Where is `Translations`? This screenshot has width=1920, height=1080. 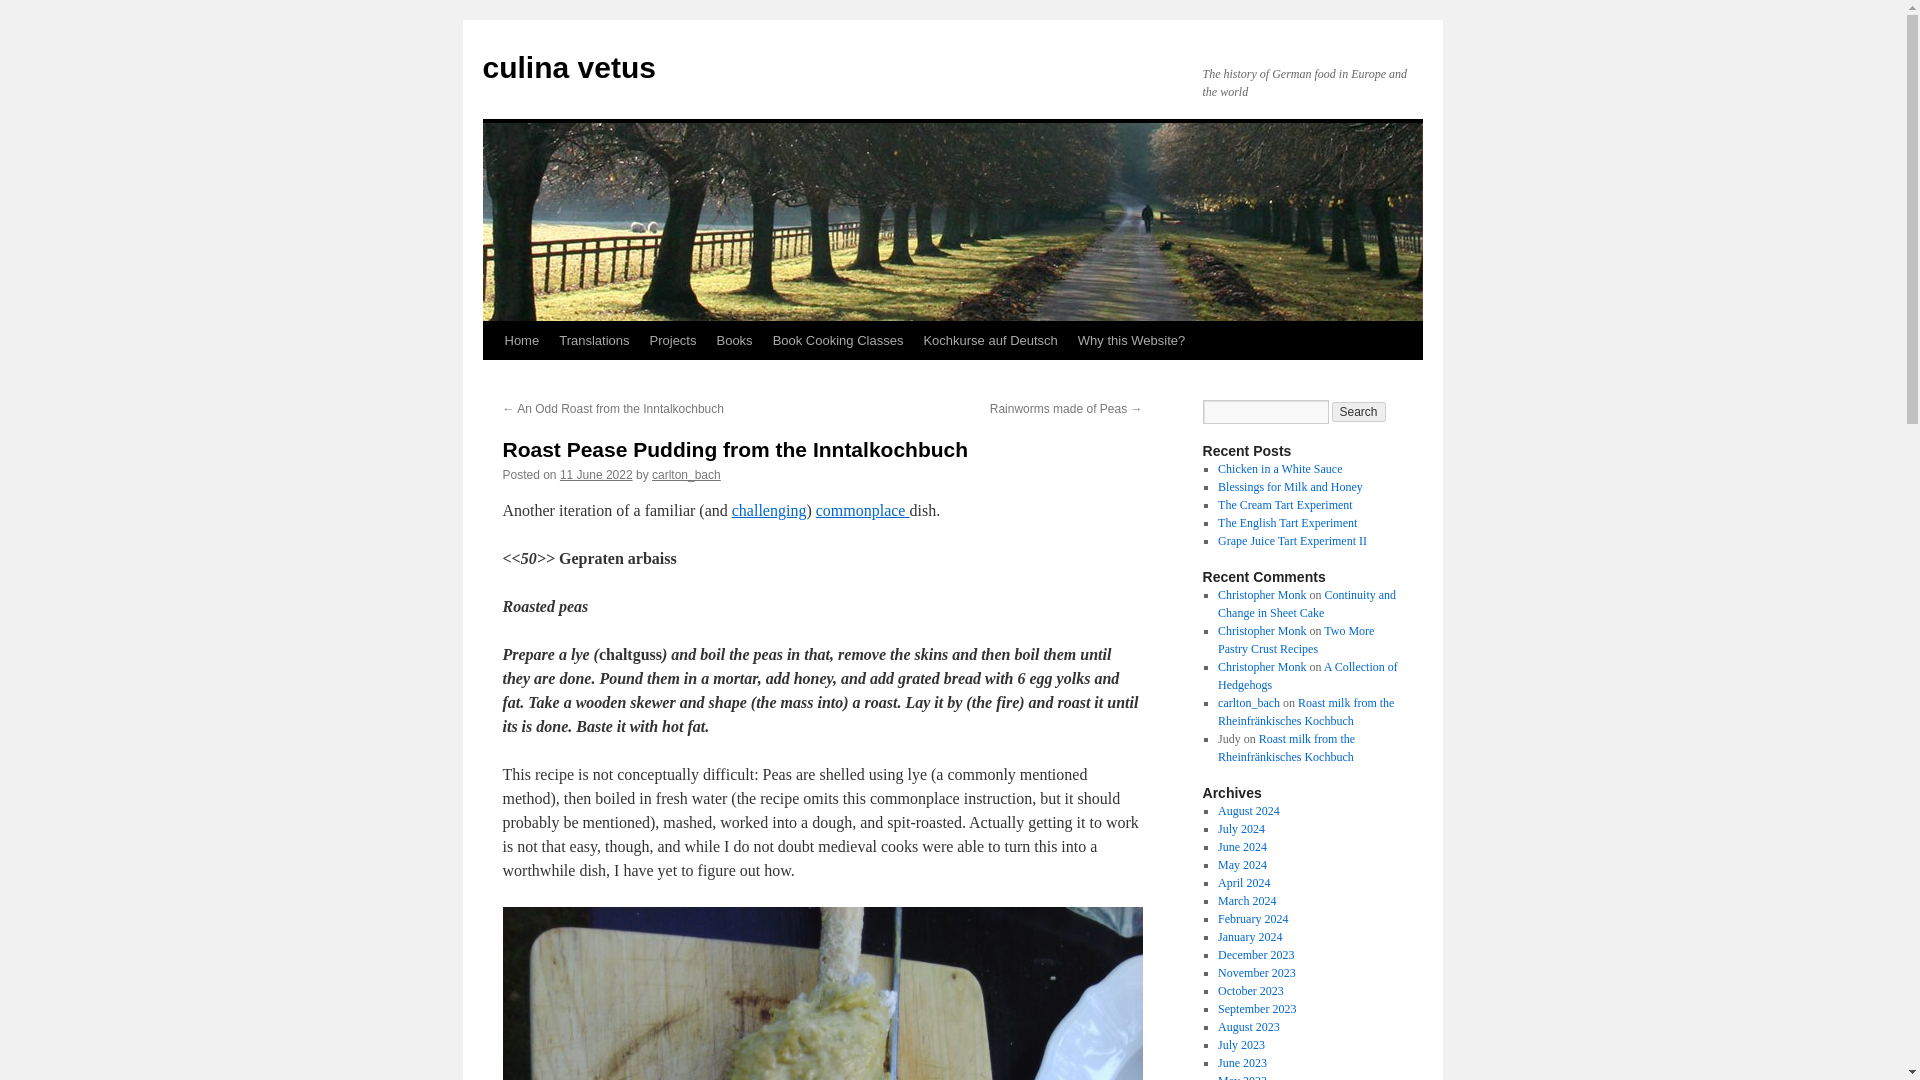 Translations is located at coordinates (594, 340).